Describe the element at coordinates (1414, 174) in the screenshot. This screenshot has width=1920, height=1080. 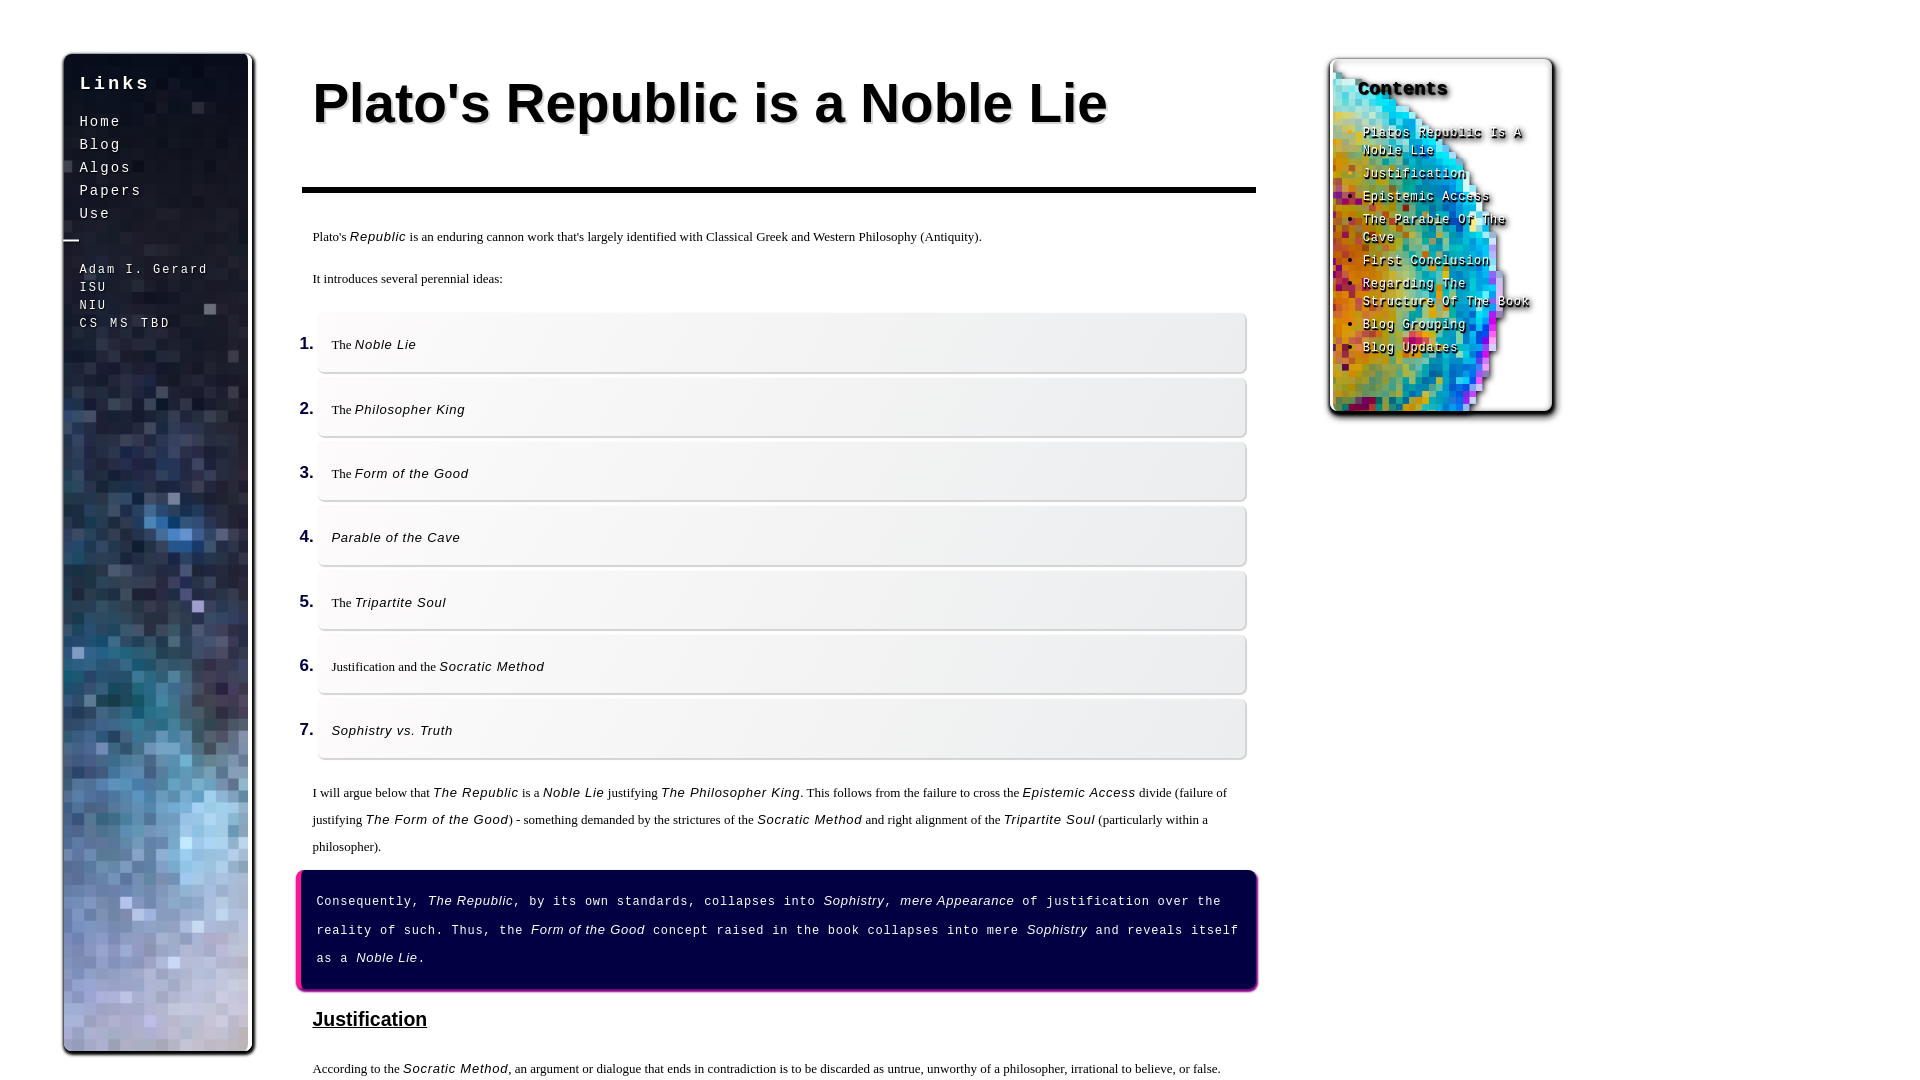
I see `Justification` at that location.